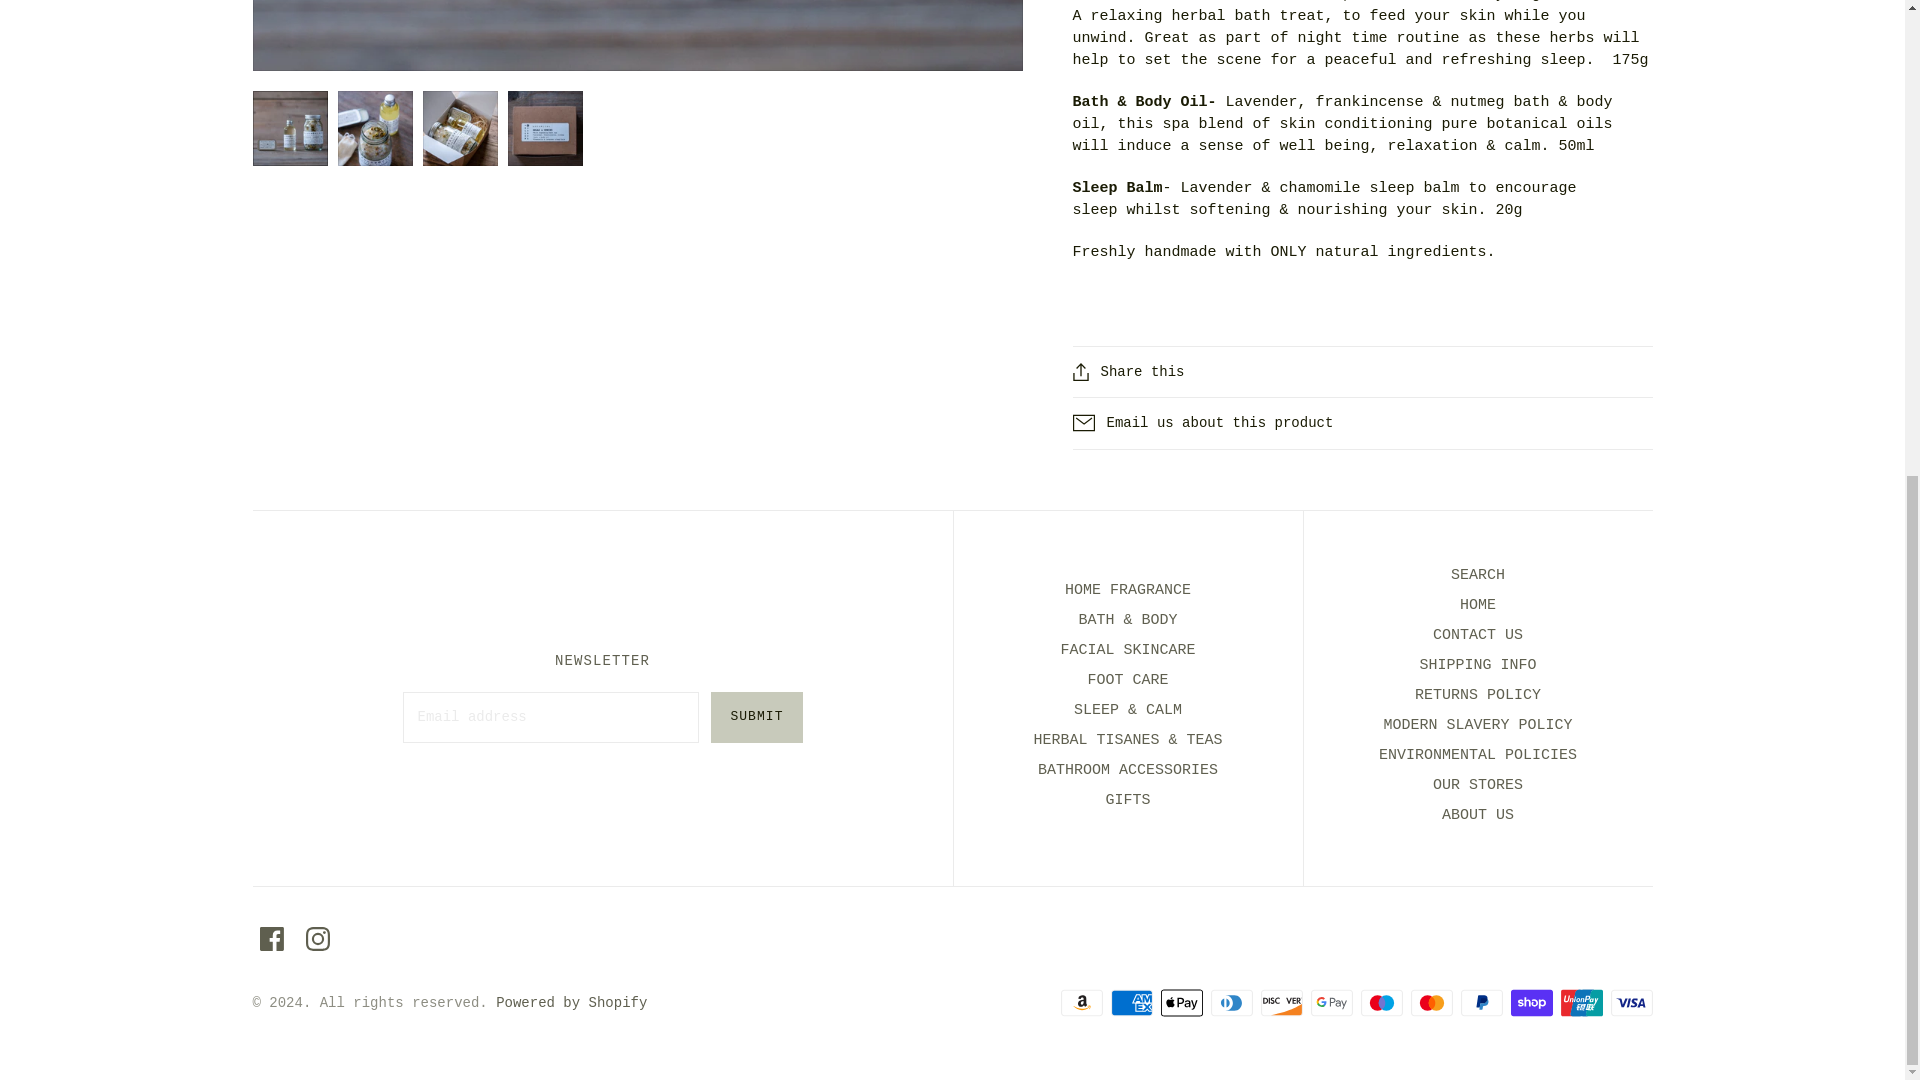 This screenshot has width=1920, height=1080. I want to click on Diners Club, so click(1230, 1002).